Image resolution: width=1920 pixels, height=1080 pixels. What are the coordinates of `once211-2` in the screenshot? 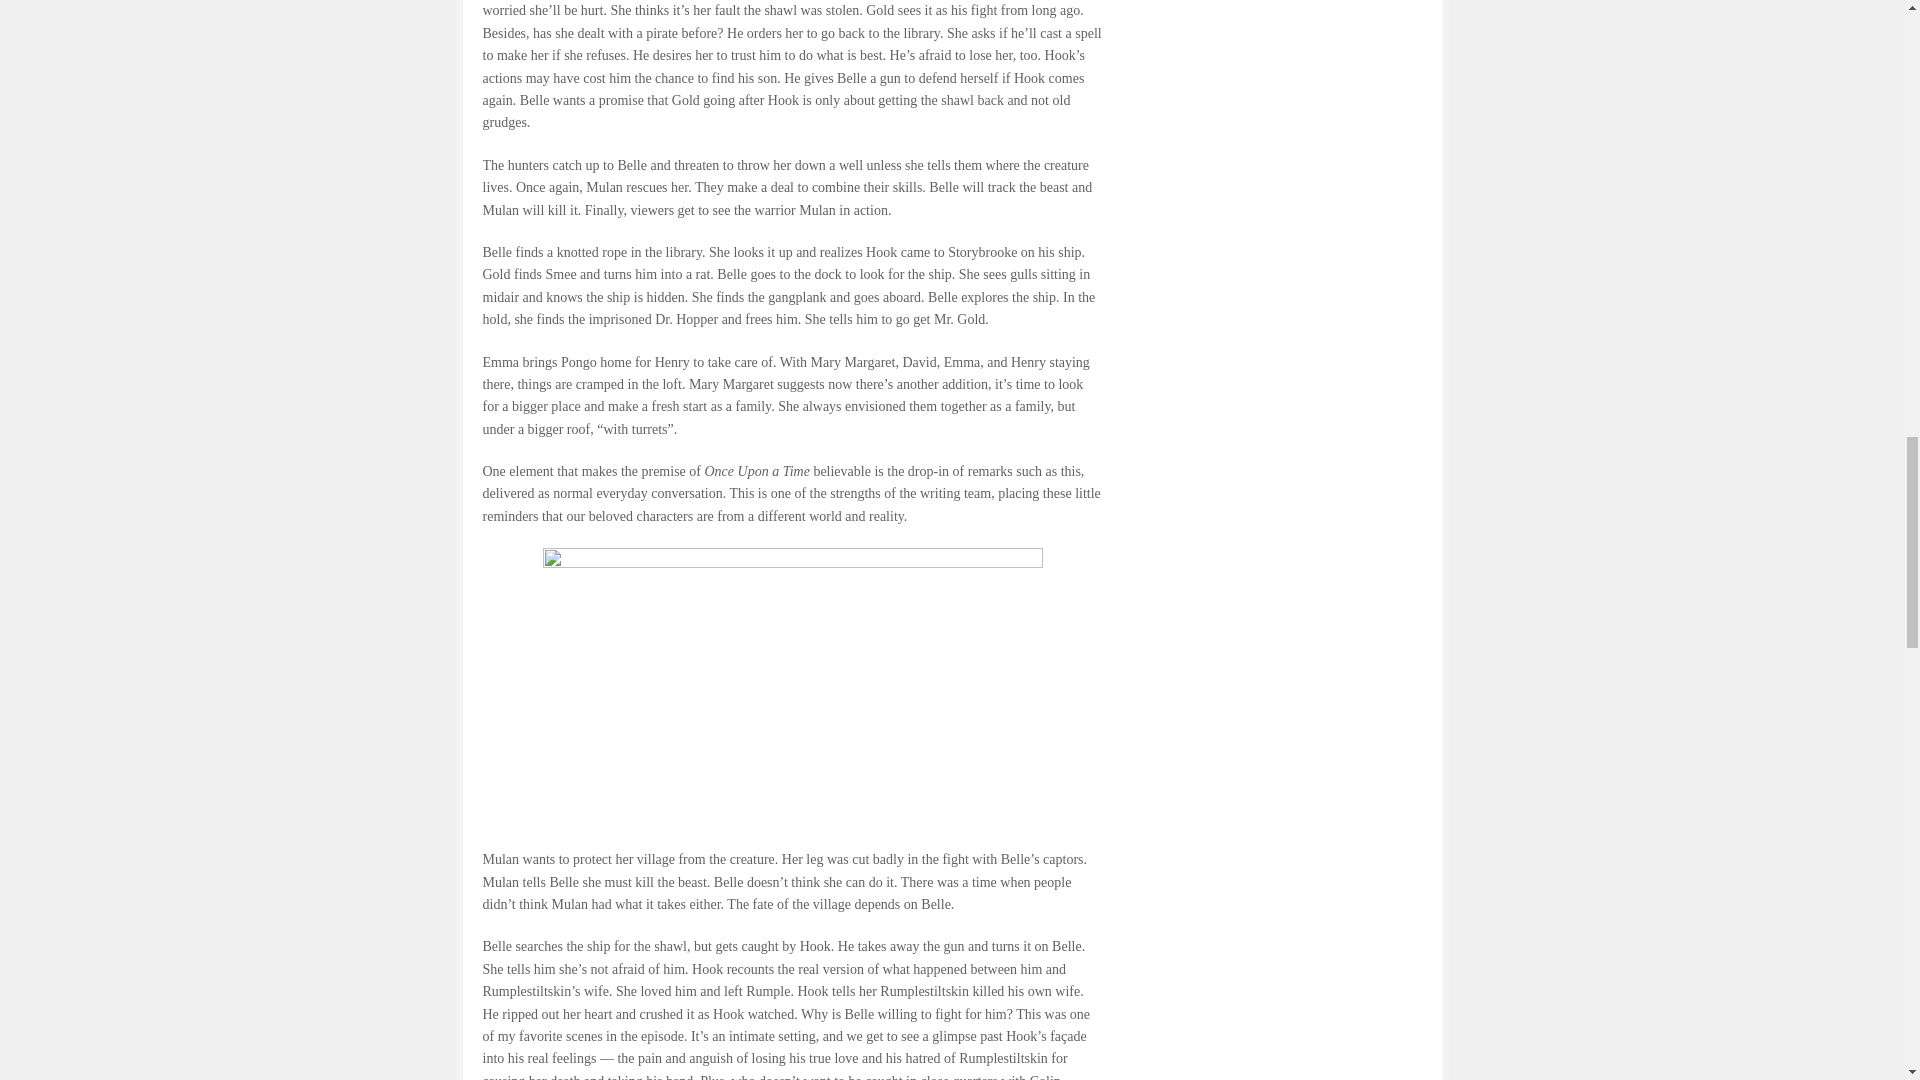 It's located at (792, 688).